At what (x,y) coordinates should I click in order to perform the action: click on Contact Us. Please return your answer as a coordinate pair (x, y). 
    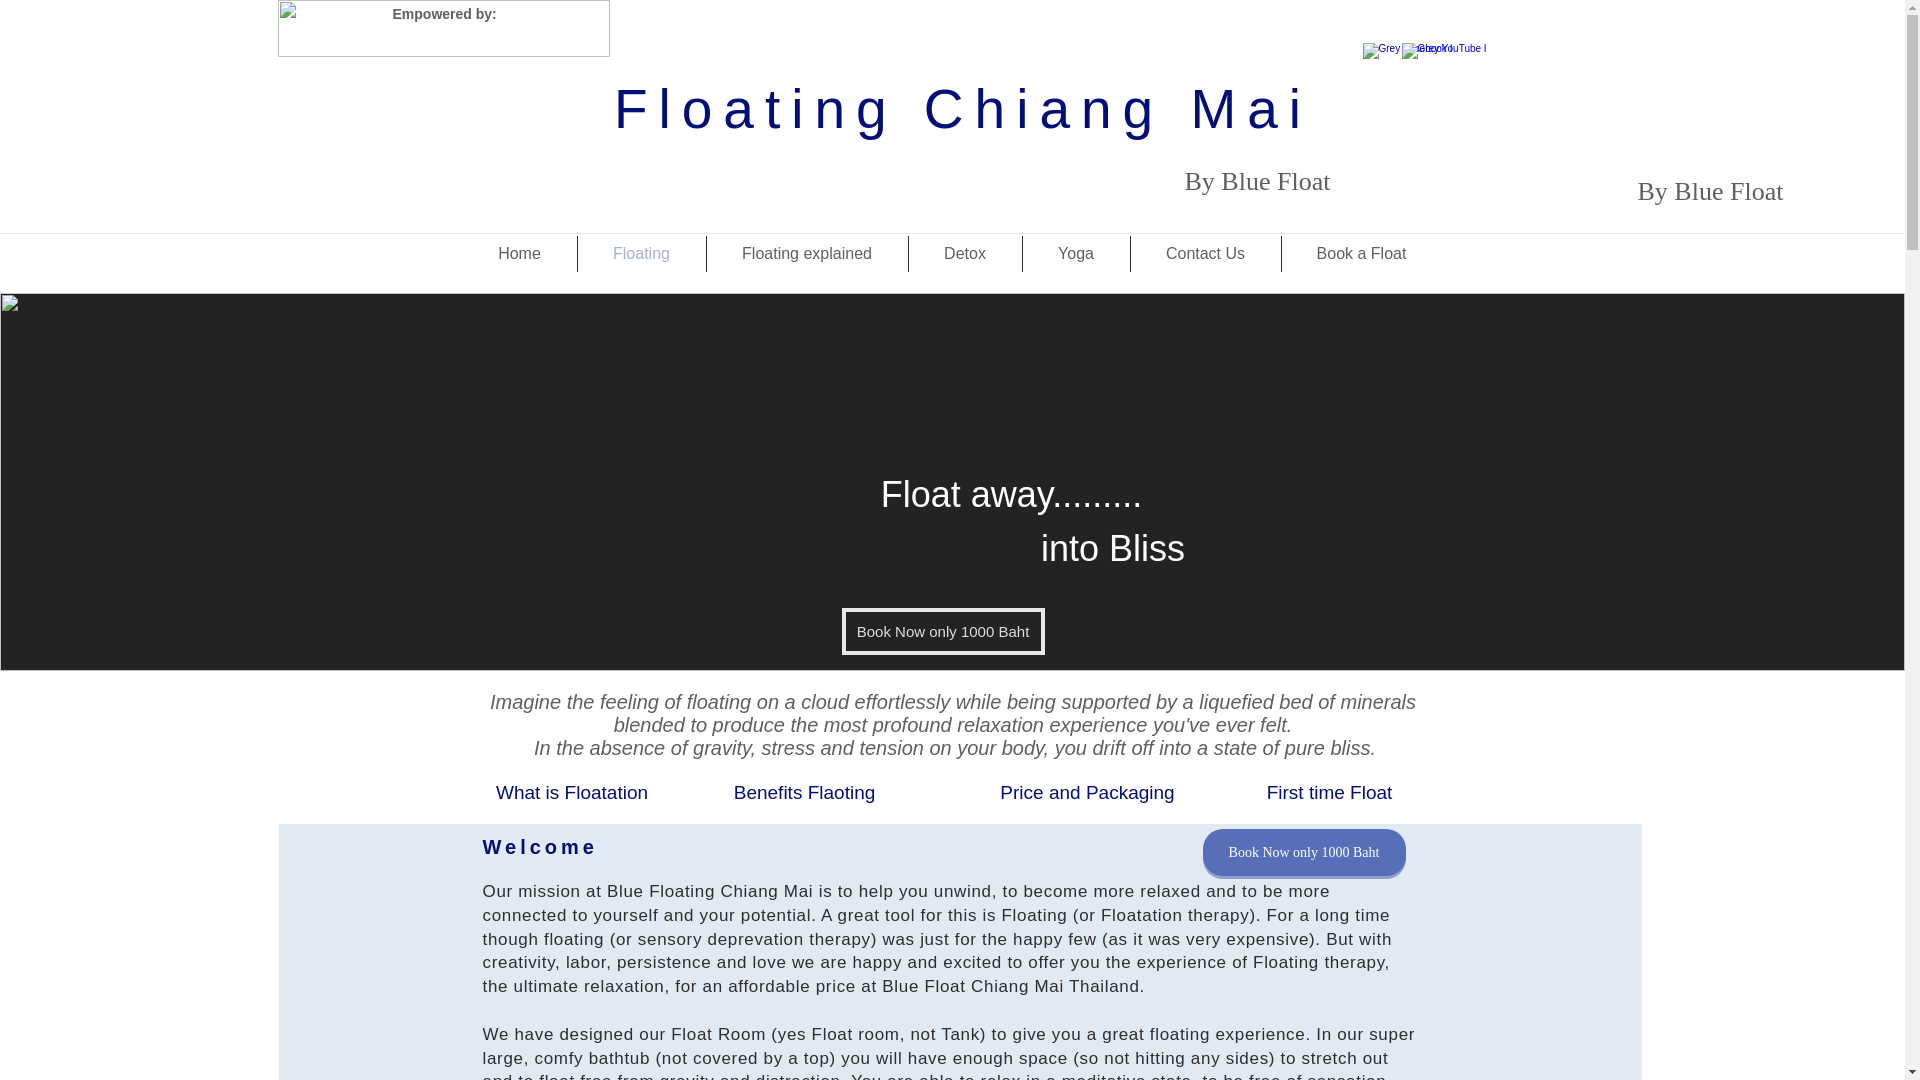
    Looking at the image, I should click on (1205, 254).